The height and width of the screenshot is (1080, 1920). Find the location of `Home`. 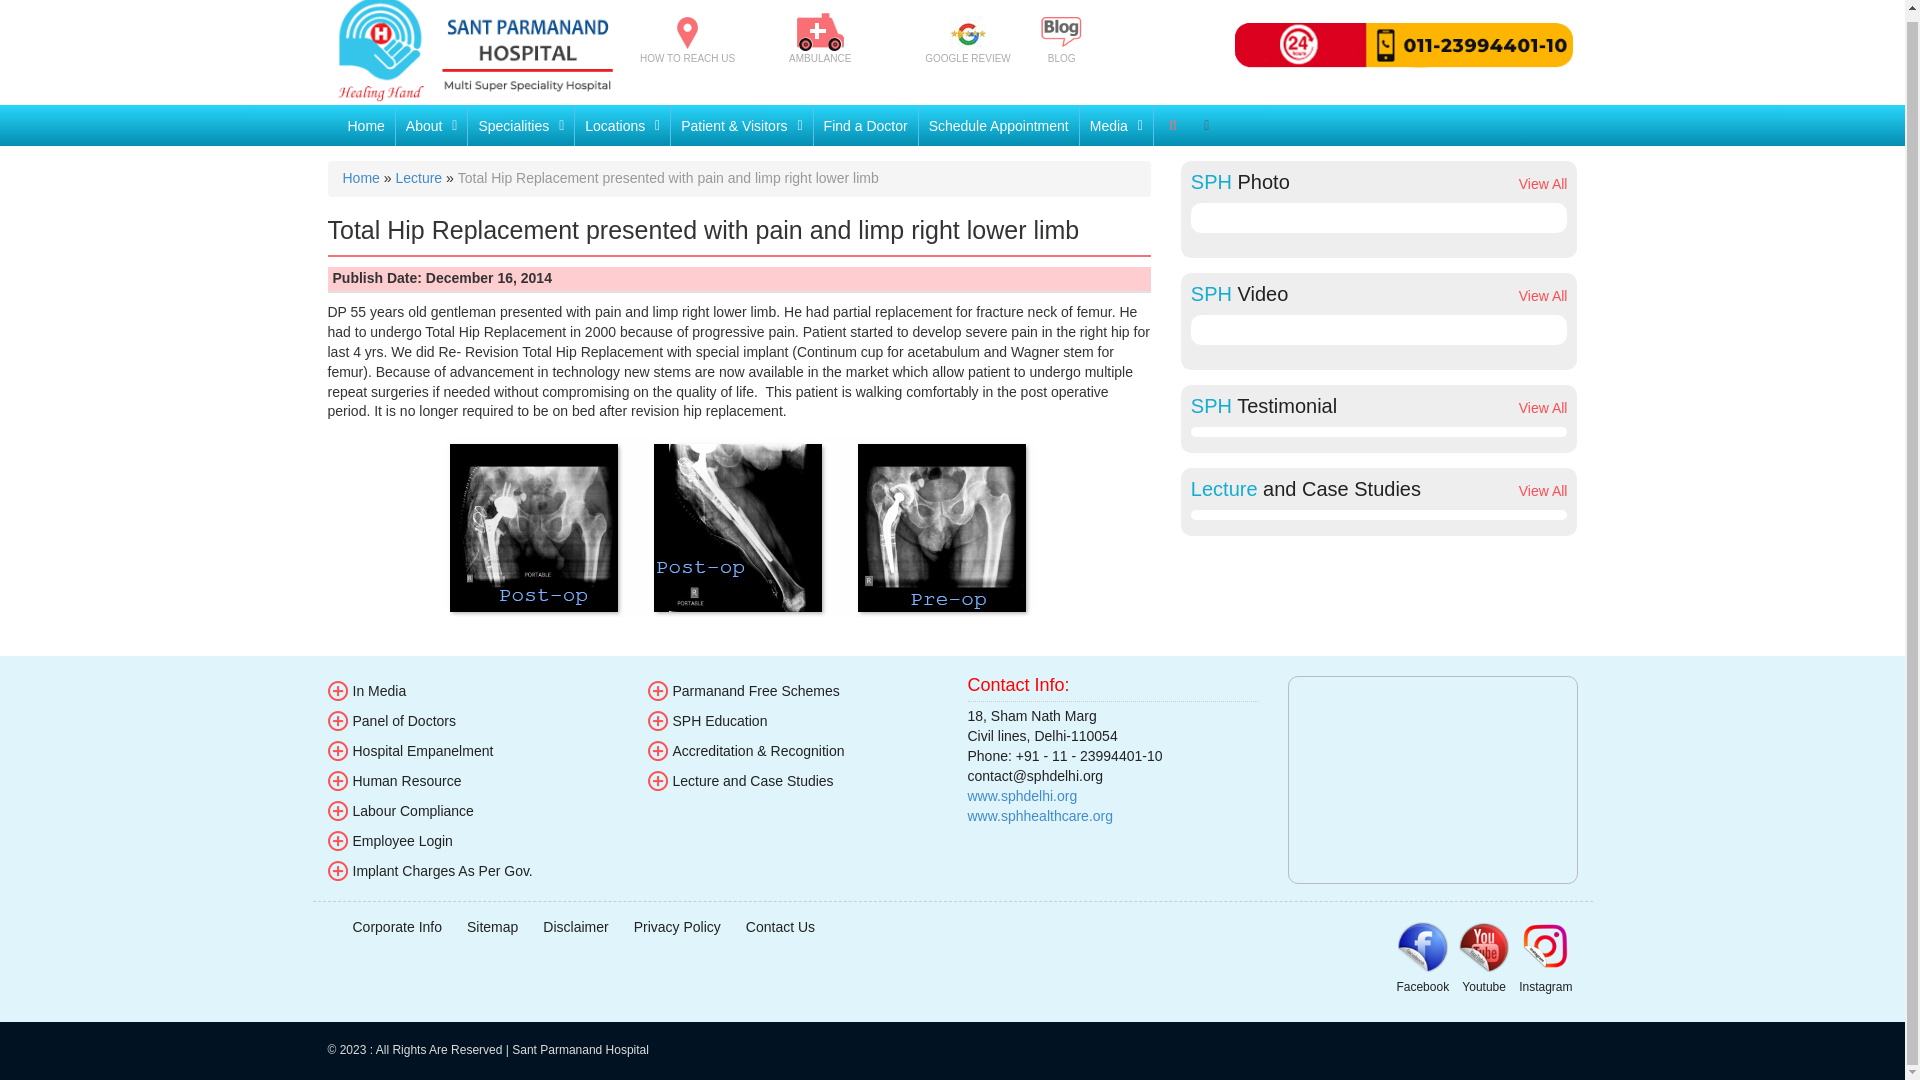

Home is located at coordinates (366, 124).